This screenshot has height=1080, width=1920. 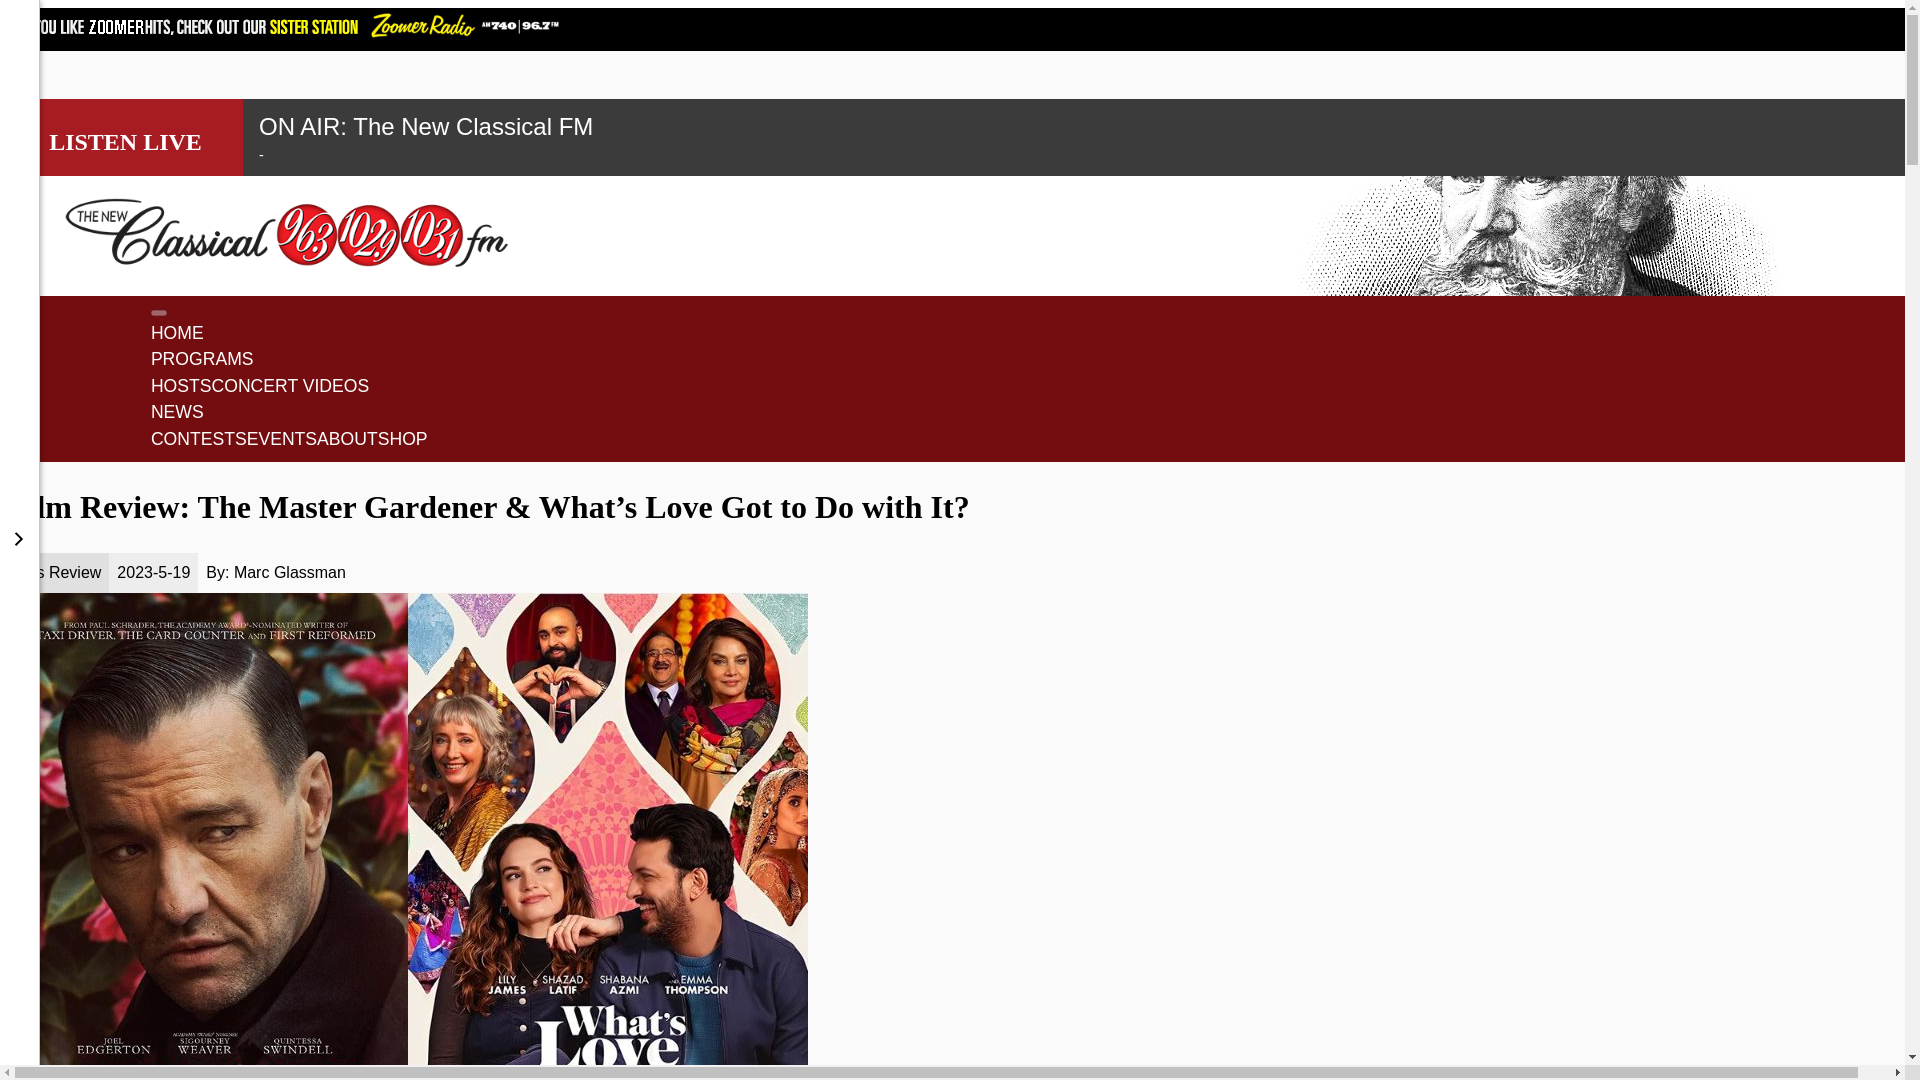 What do you see at coordinates (199, 440) in the screenshot?
I see `CONTESTS` at bounding box center [199, 440].